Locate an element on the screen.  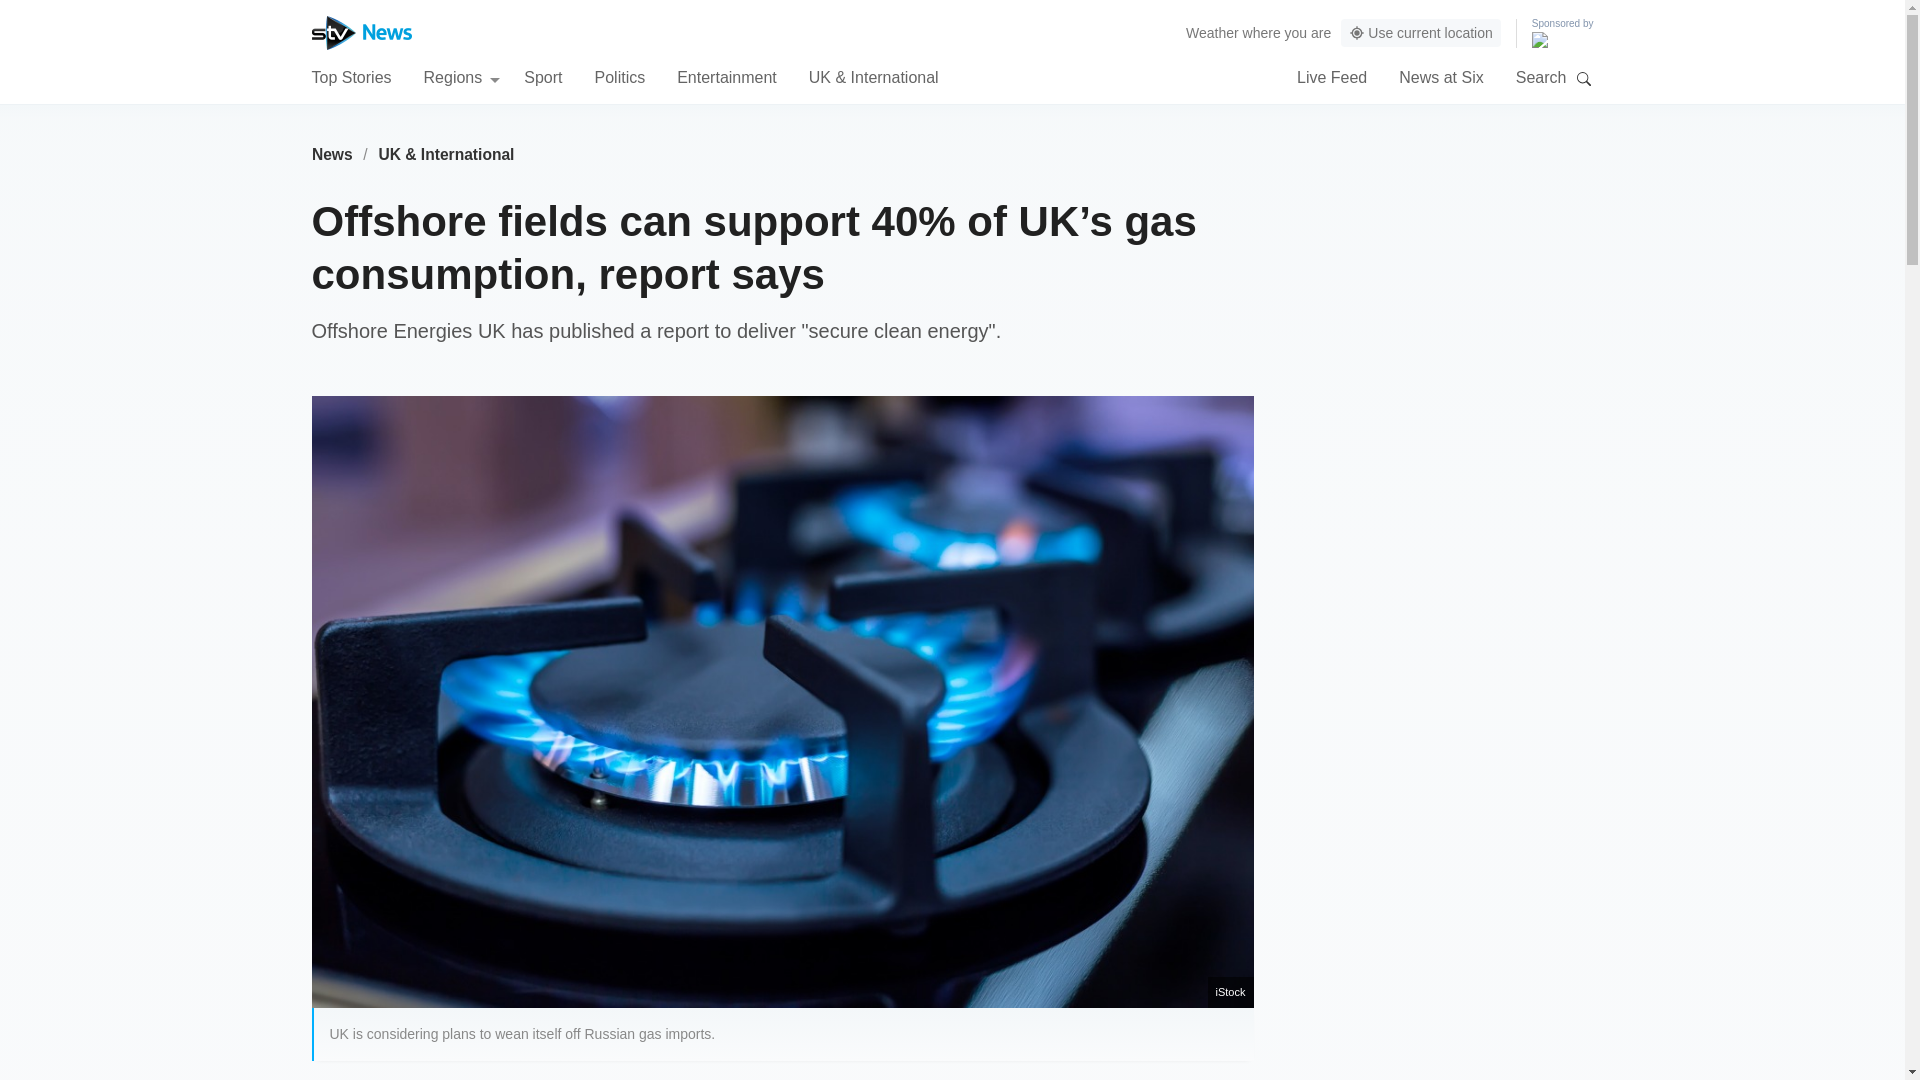
News at Six is located at coordinates (1440, 76).